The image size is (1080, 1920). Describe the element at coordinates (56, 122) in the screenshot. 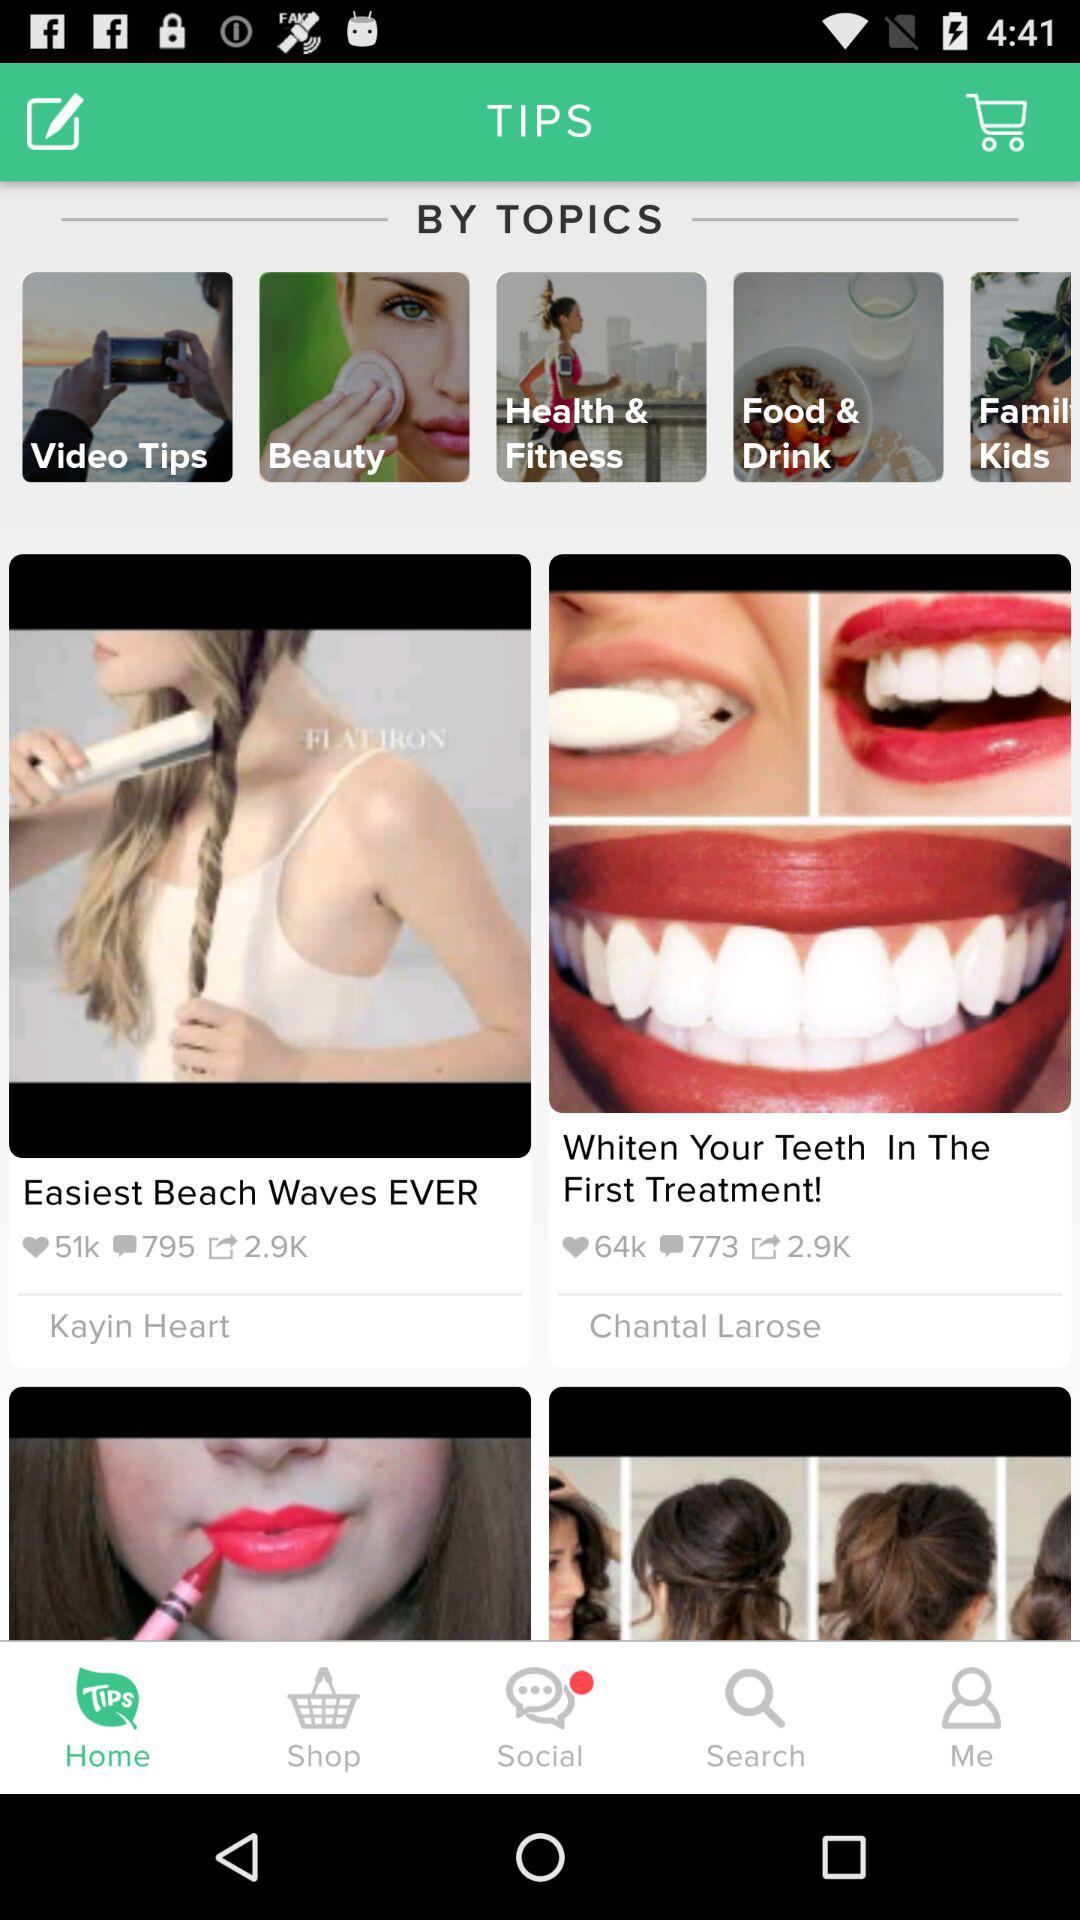

I see `click on the button at the top left corner of the page` at that location.